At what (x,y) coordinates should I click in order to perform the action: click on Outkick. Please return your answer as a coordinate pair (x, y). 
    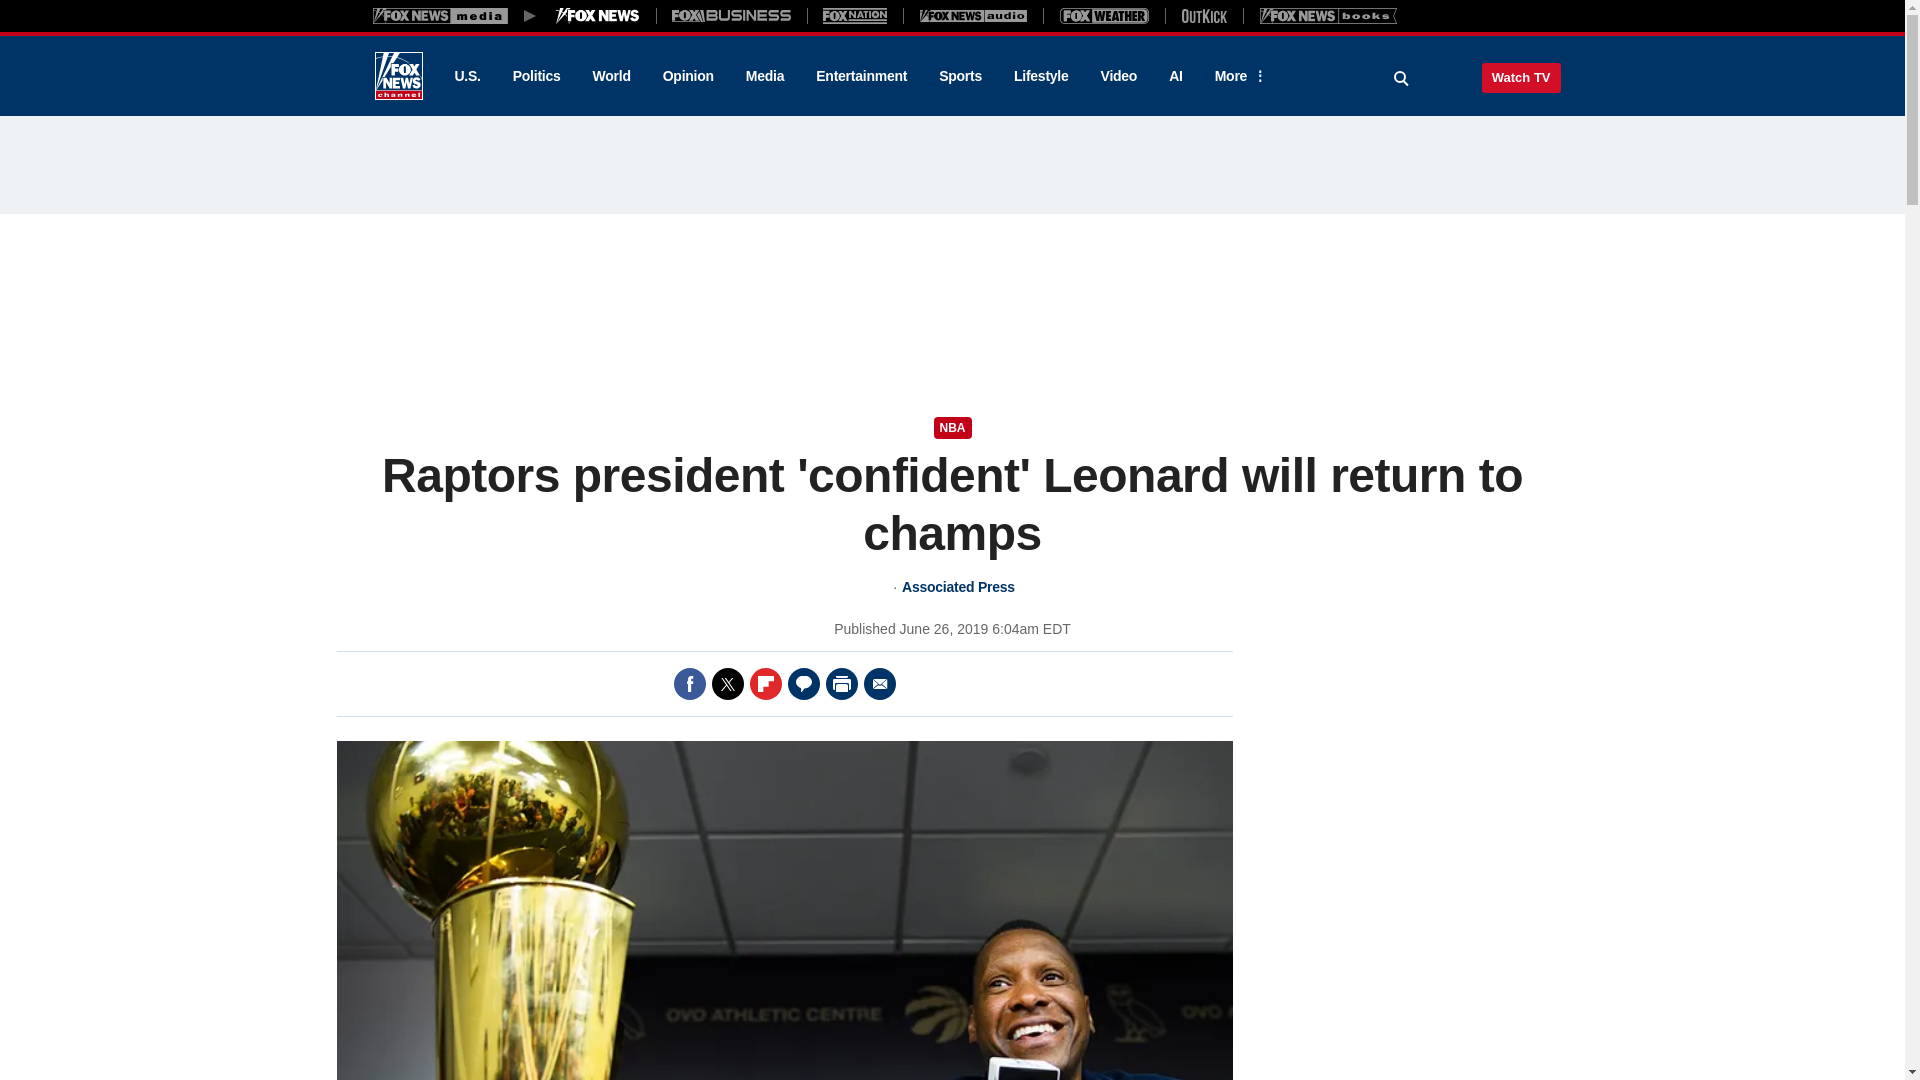
    Looking at the image, I should click on (1203, 15).